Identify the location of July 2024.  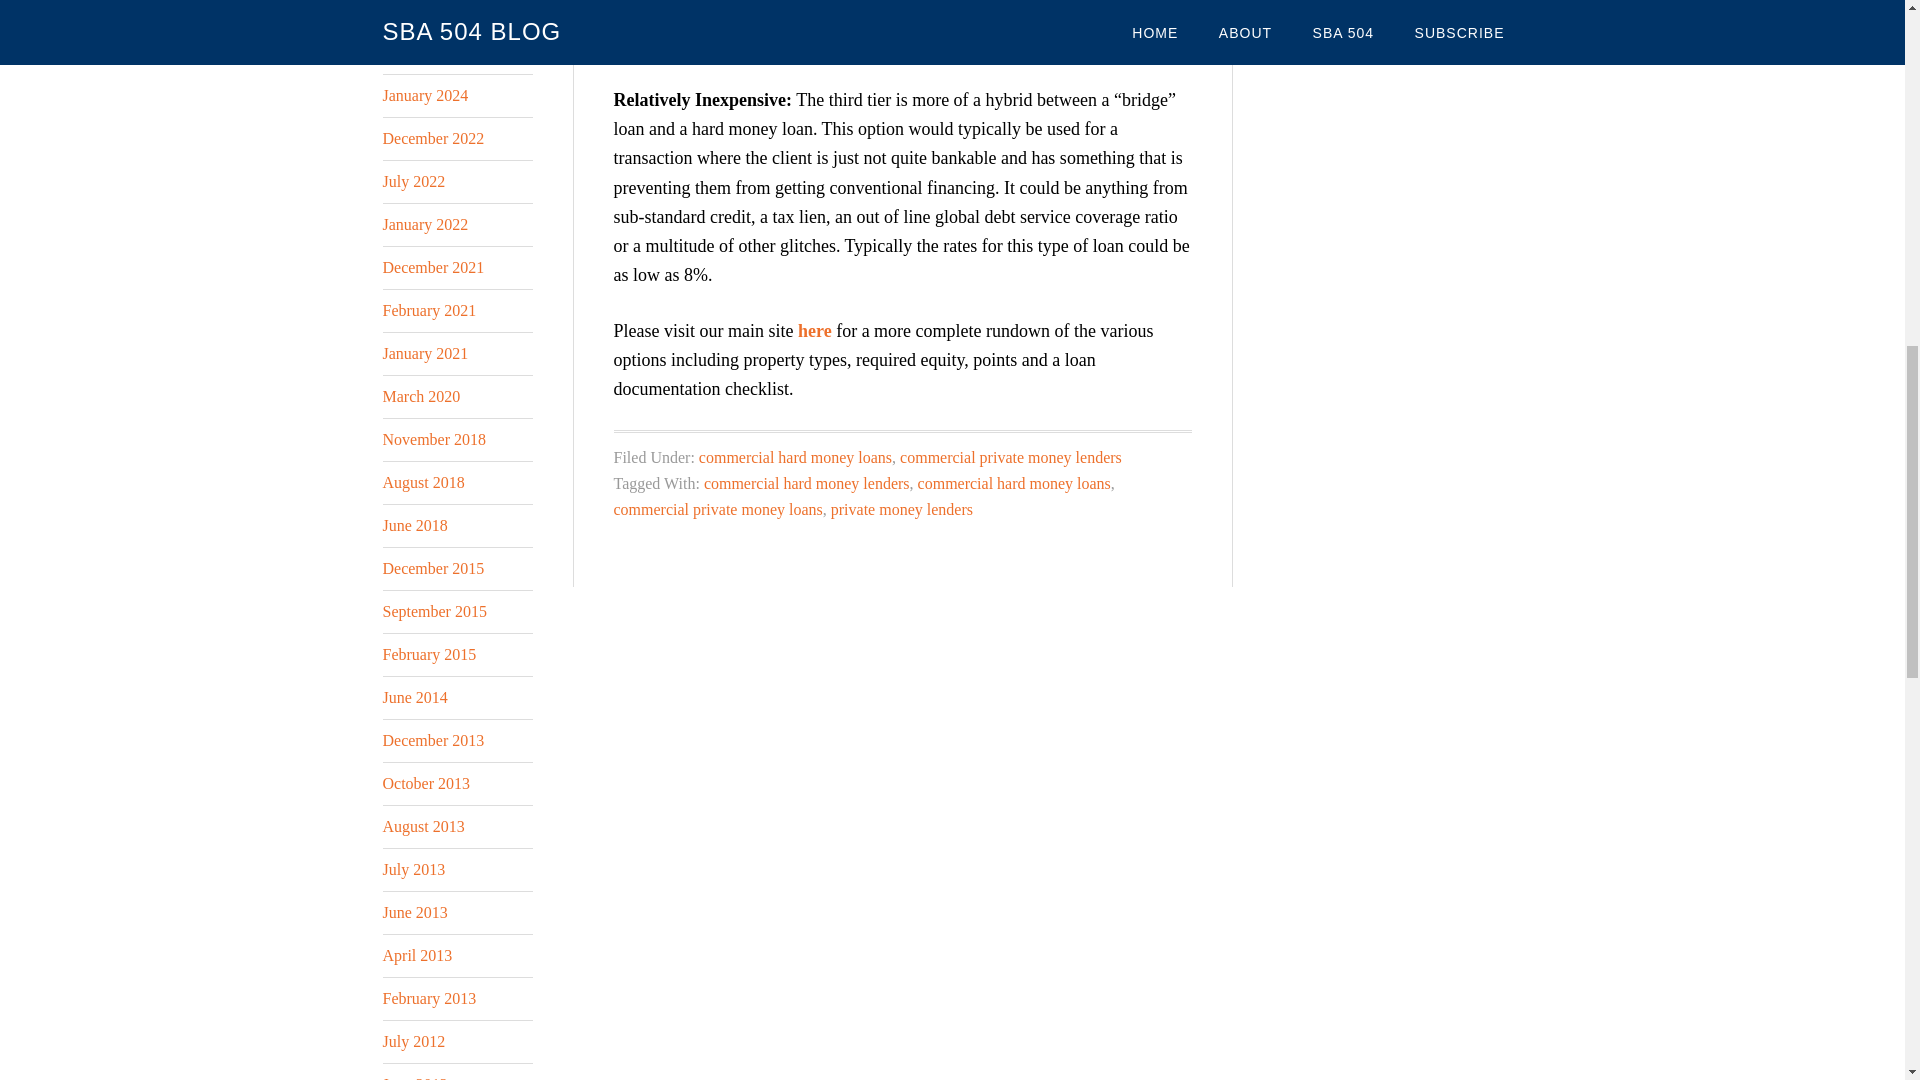
(414, 10).